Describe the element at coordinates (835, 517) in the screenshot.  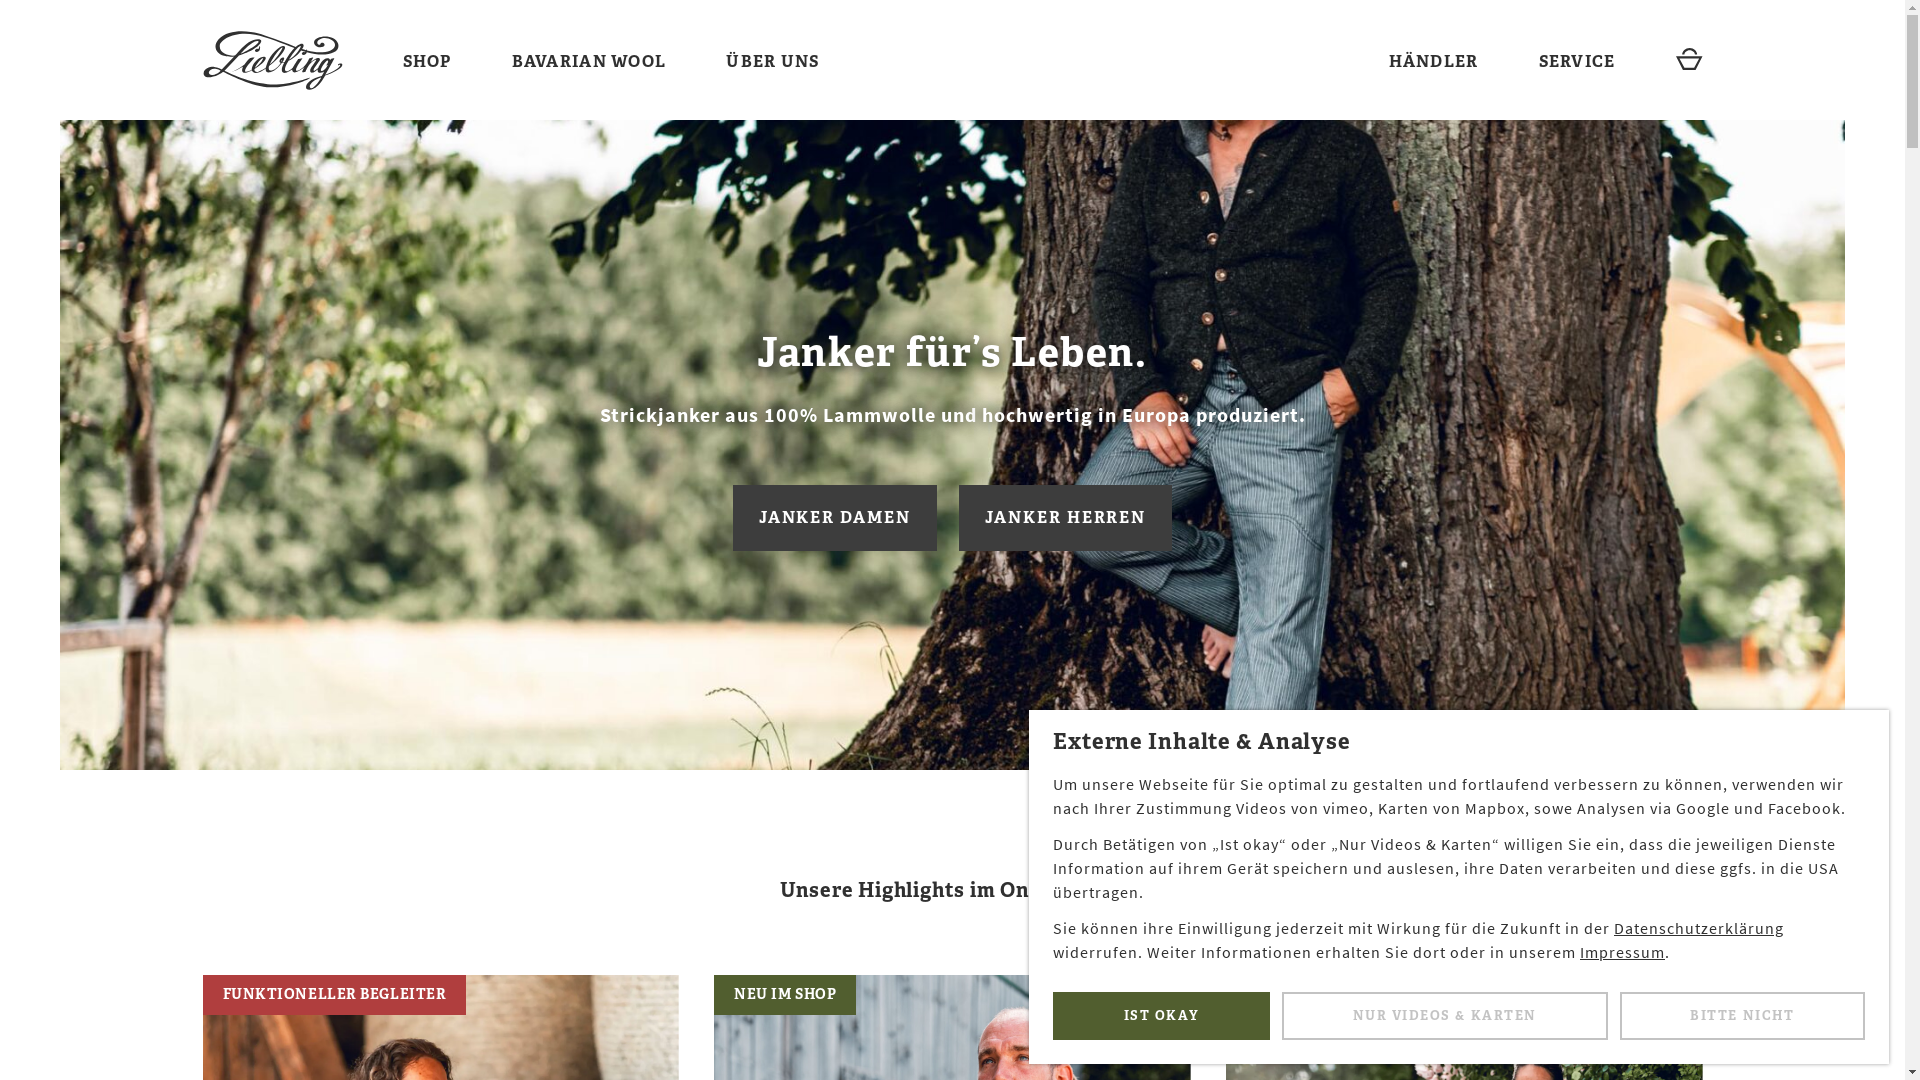
I see `JANKER DAMEN` at that location.